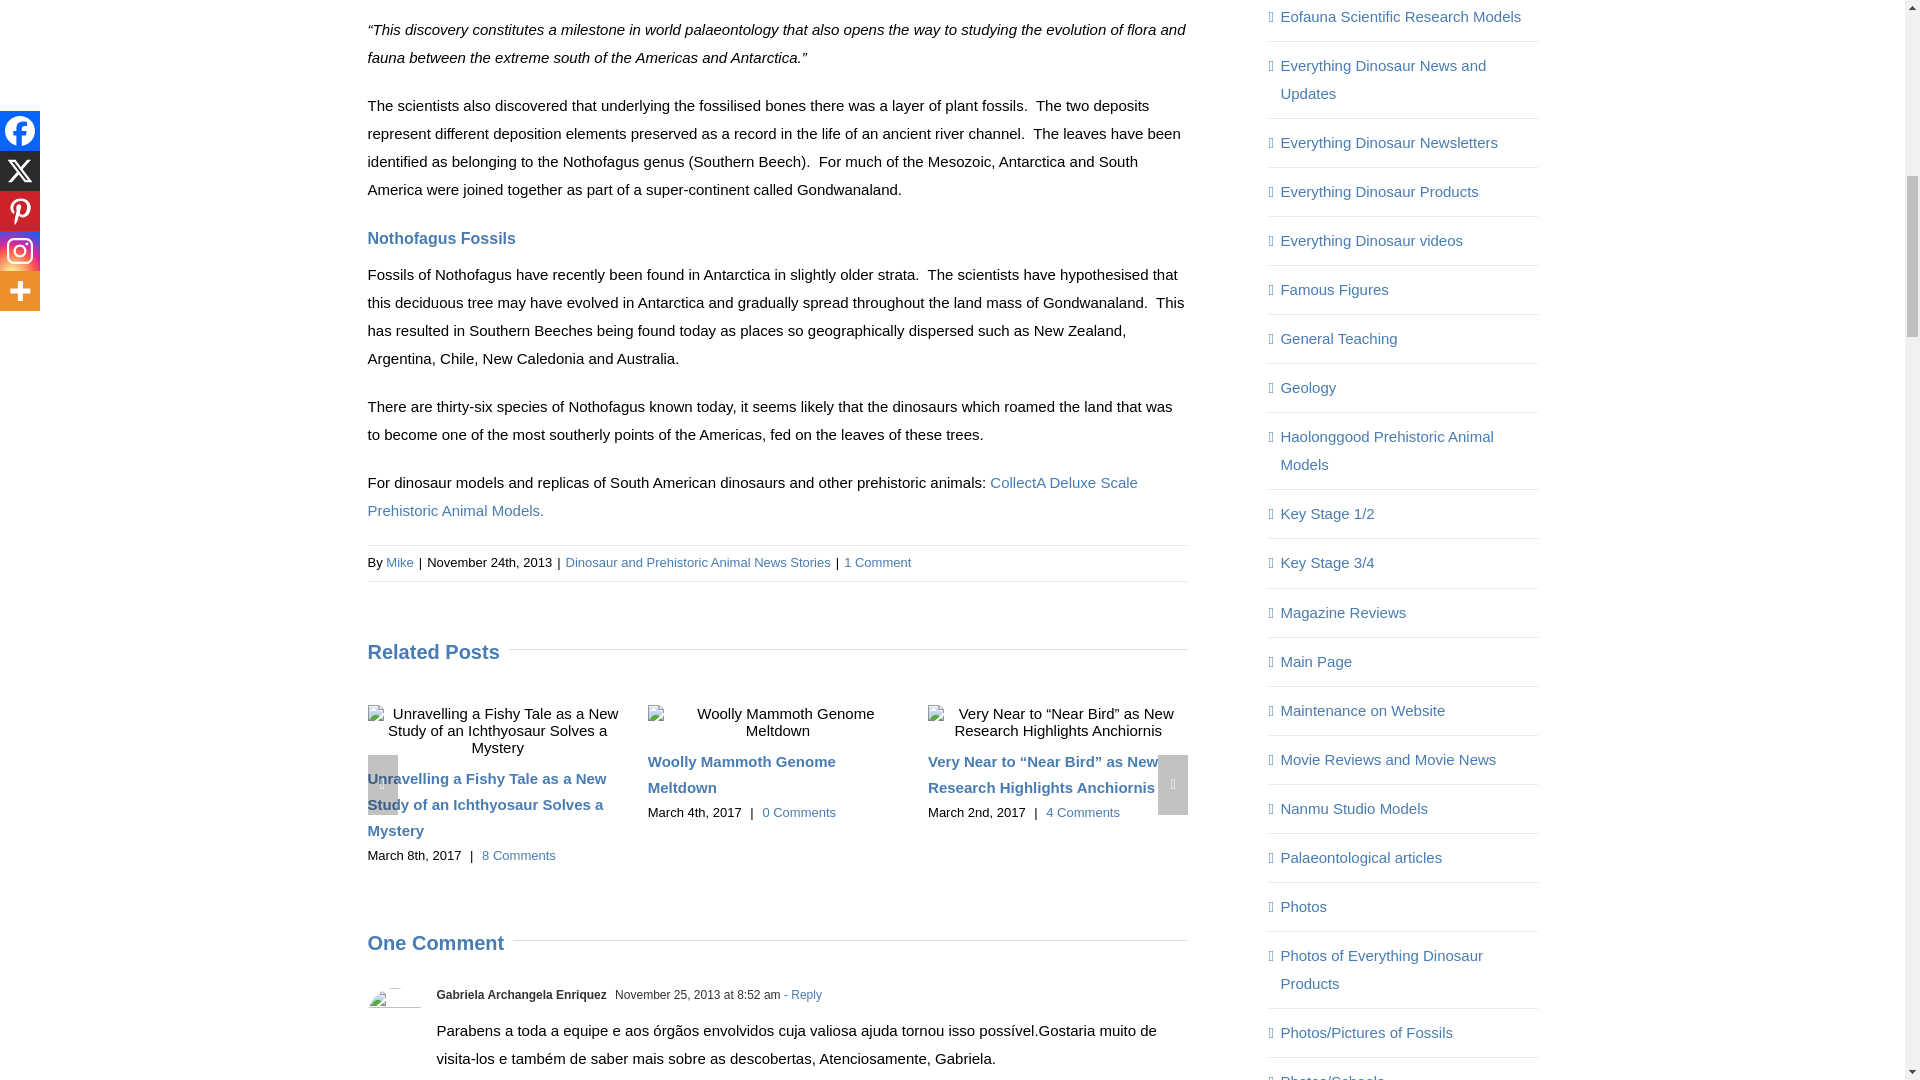 This screenshot has width=1920, height=1080. Describe the element at coordinates (742, 774) in the screenshot. I see `Woolly Mammoth Genome Meltdown` at that location.